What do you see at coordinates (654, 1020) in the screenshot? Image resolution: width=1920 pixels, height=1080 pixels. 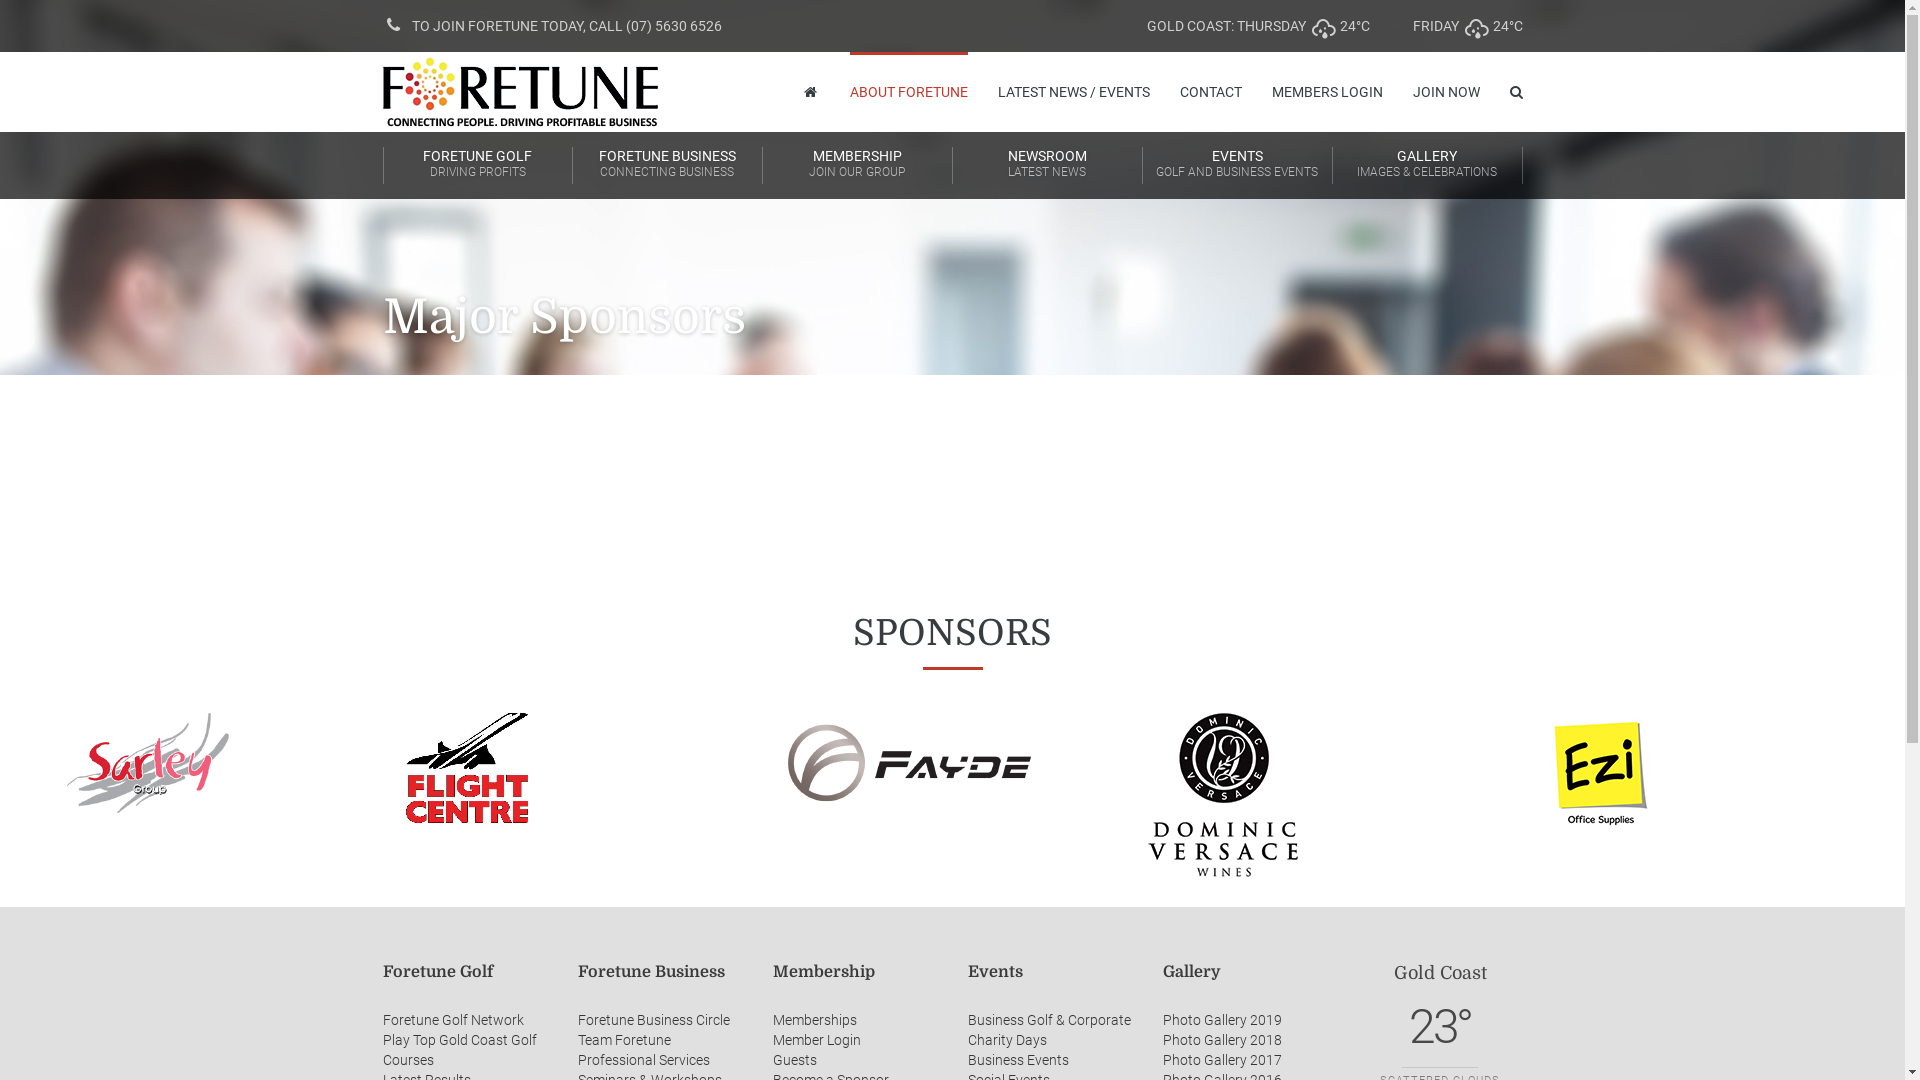 I see `Foretune Business Circle` at bounding box center [654, 1020].